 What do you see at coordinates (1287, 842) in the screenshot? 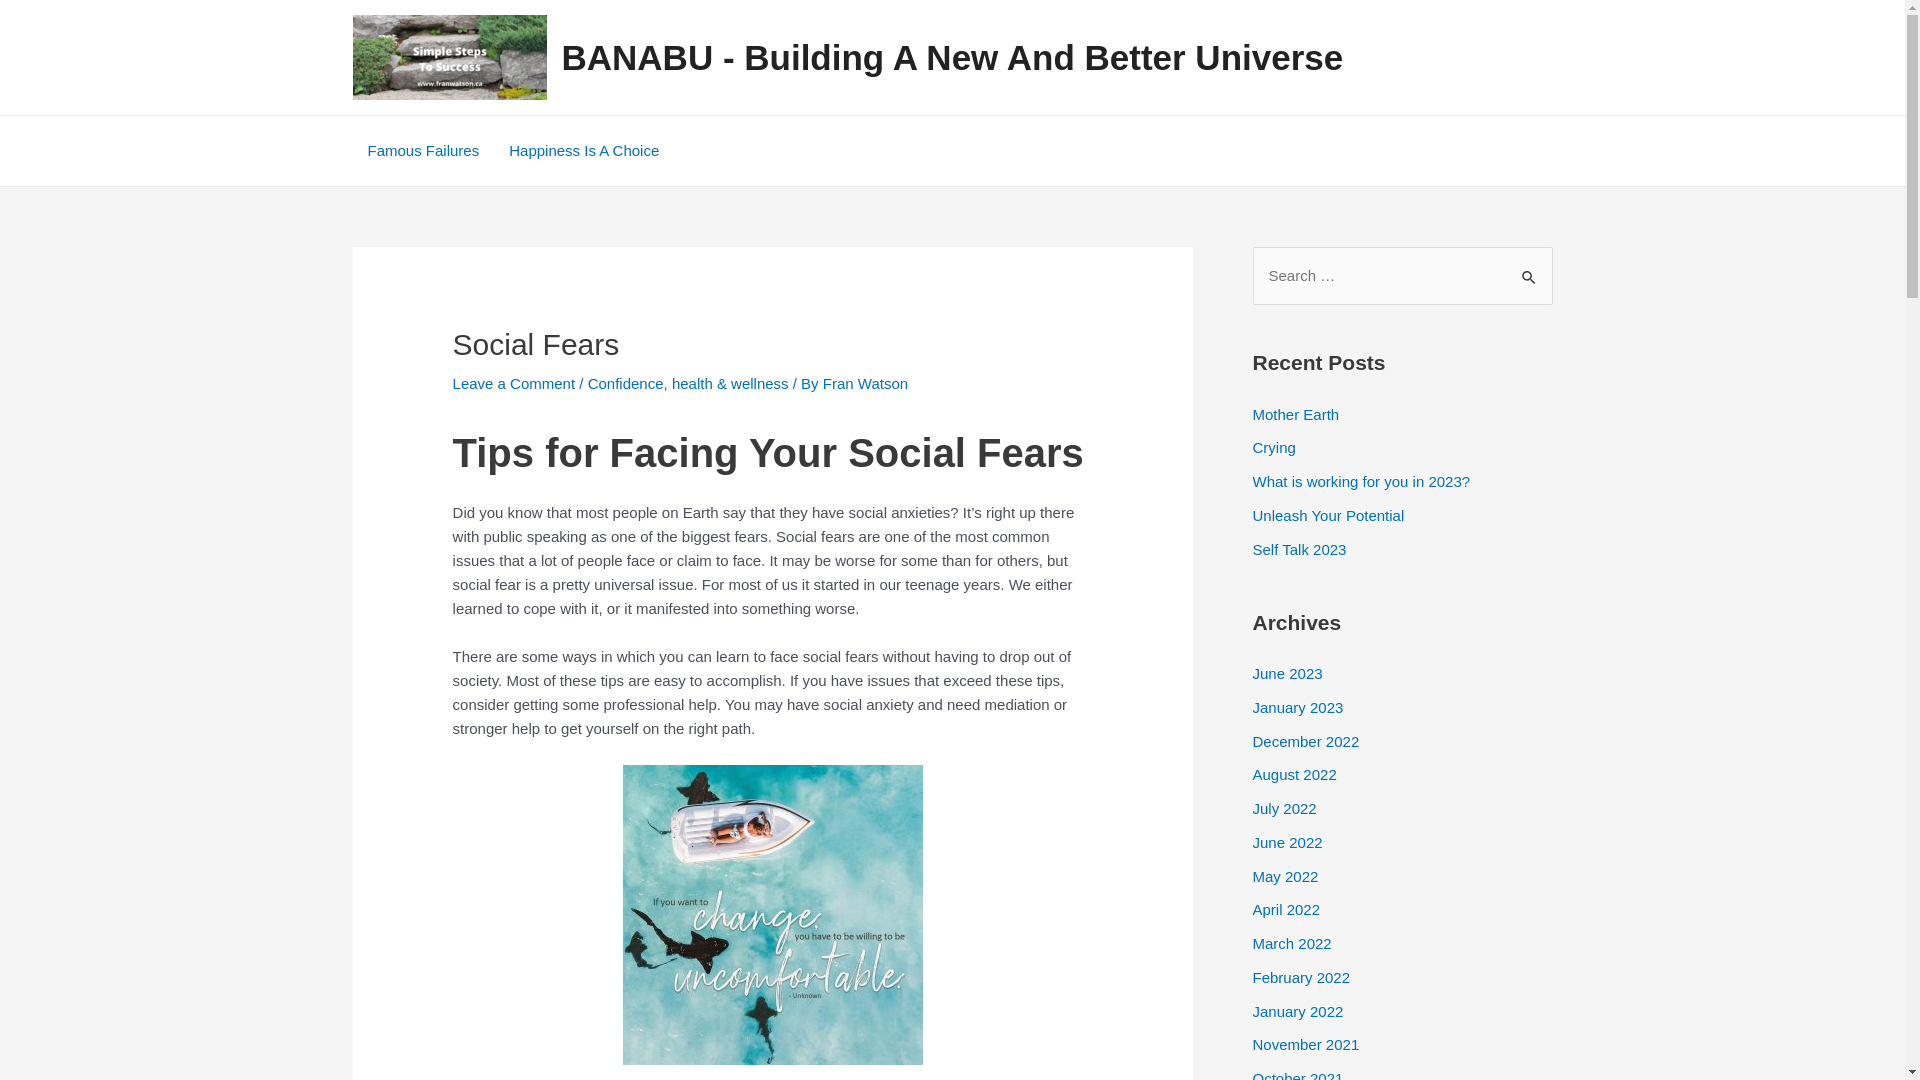
I see `June 2022` at bounding box center [1287, 842].